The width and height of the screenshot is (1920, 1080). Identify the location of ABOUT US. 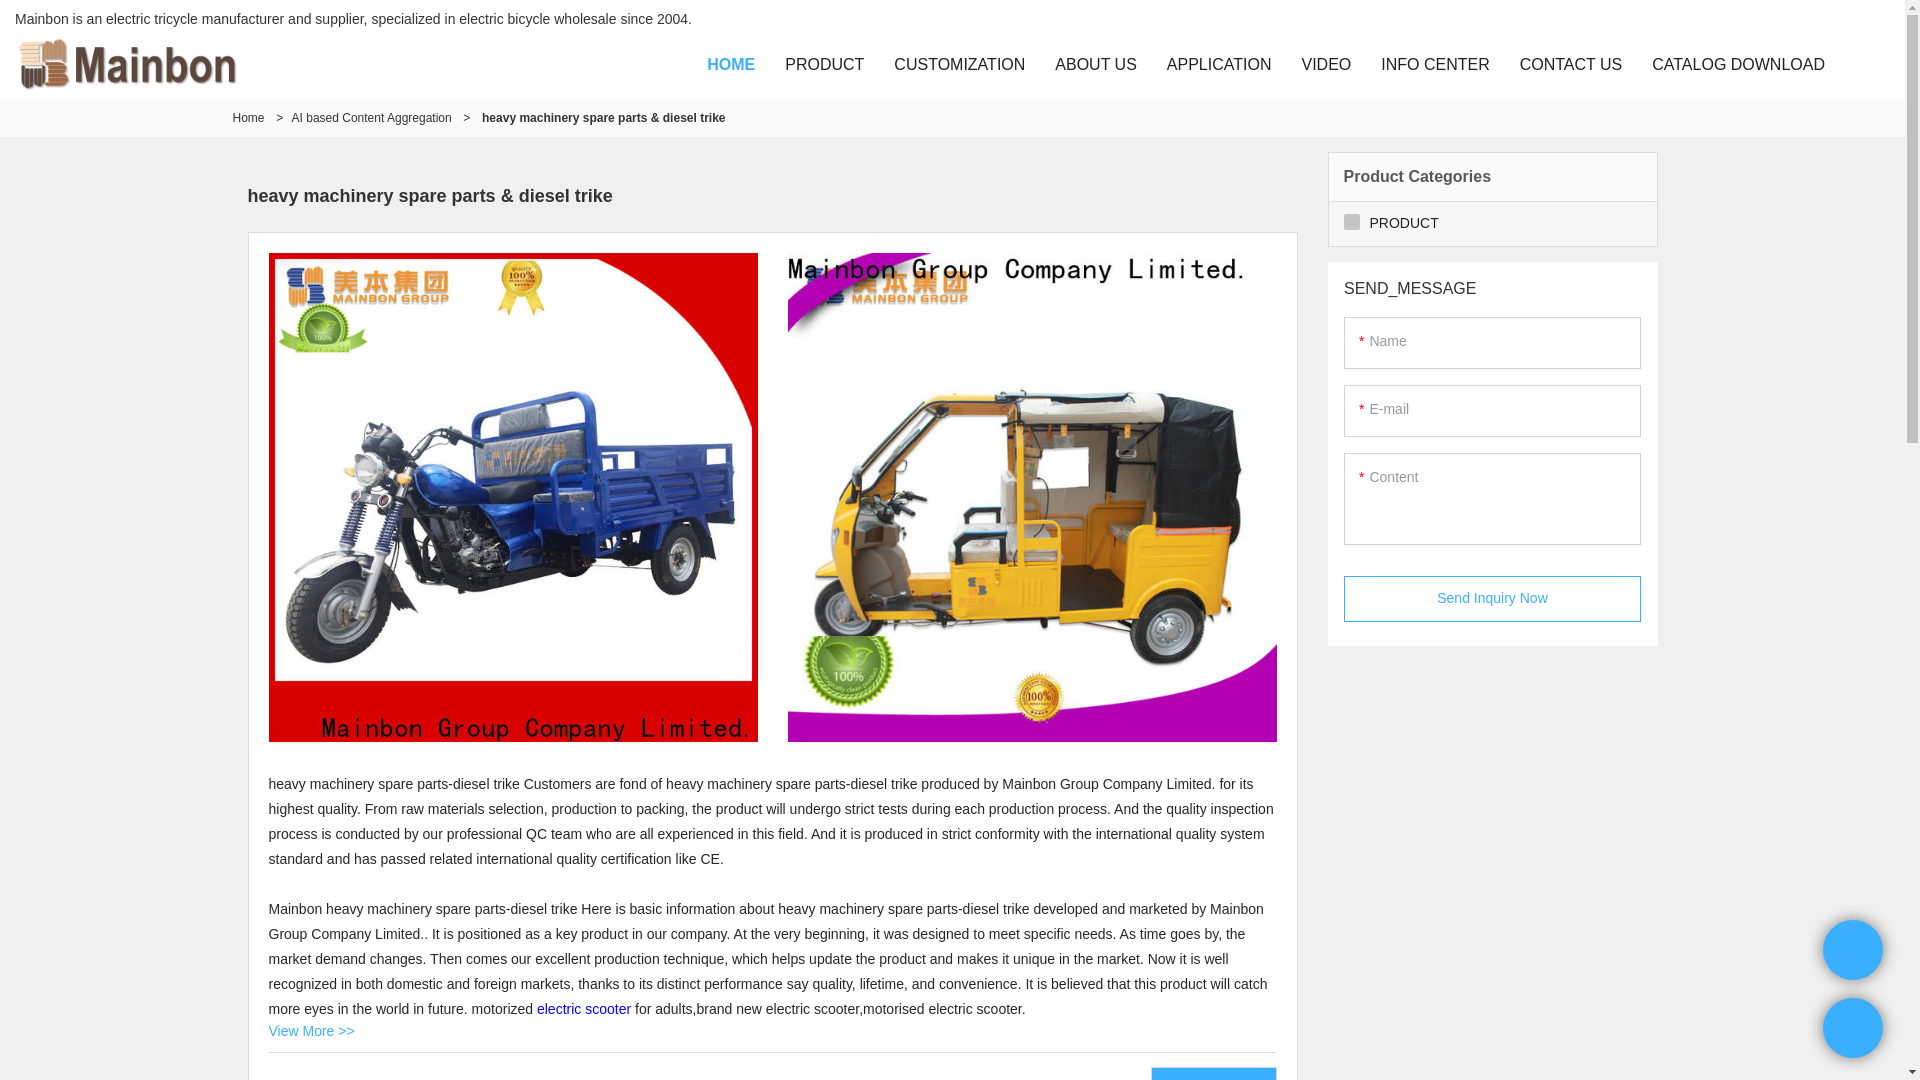
(1095, 65).